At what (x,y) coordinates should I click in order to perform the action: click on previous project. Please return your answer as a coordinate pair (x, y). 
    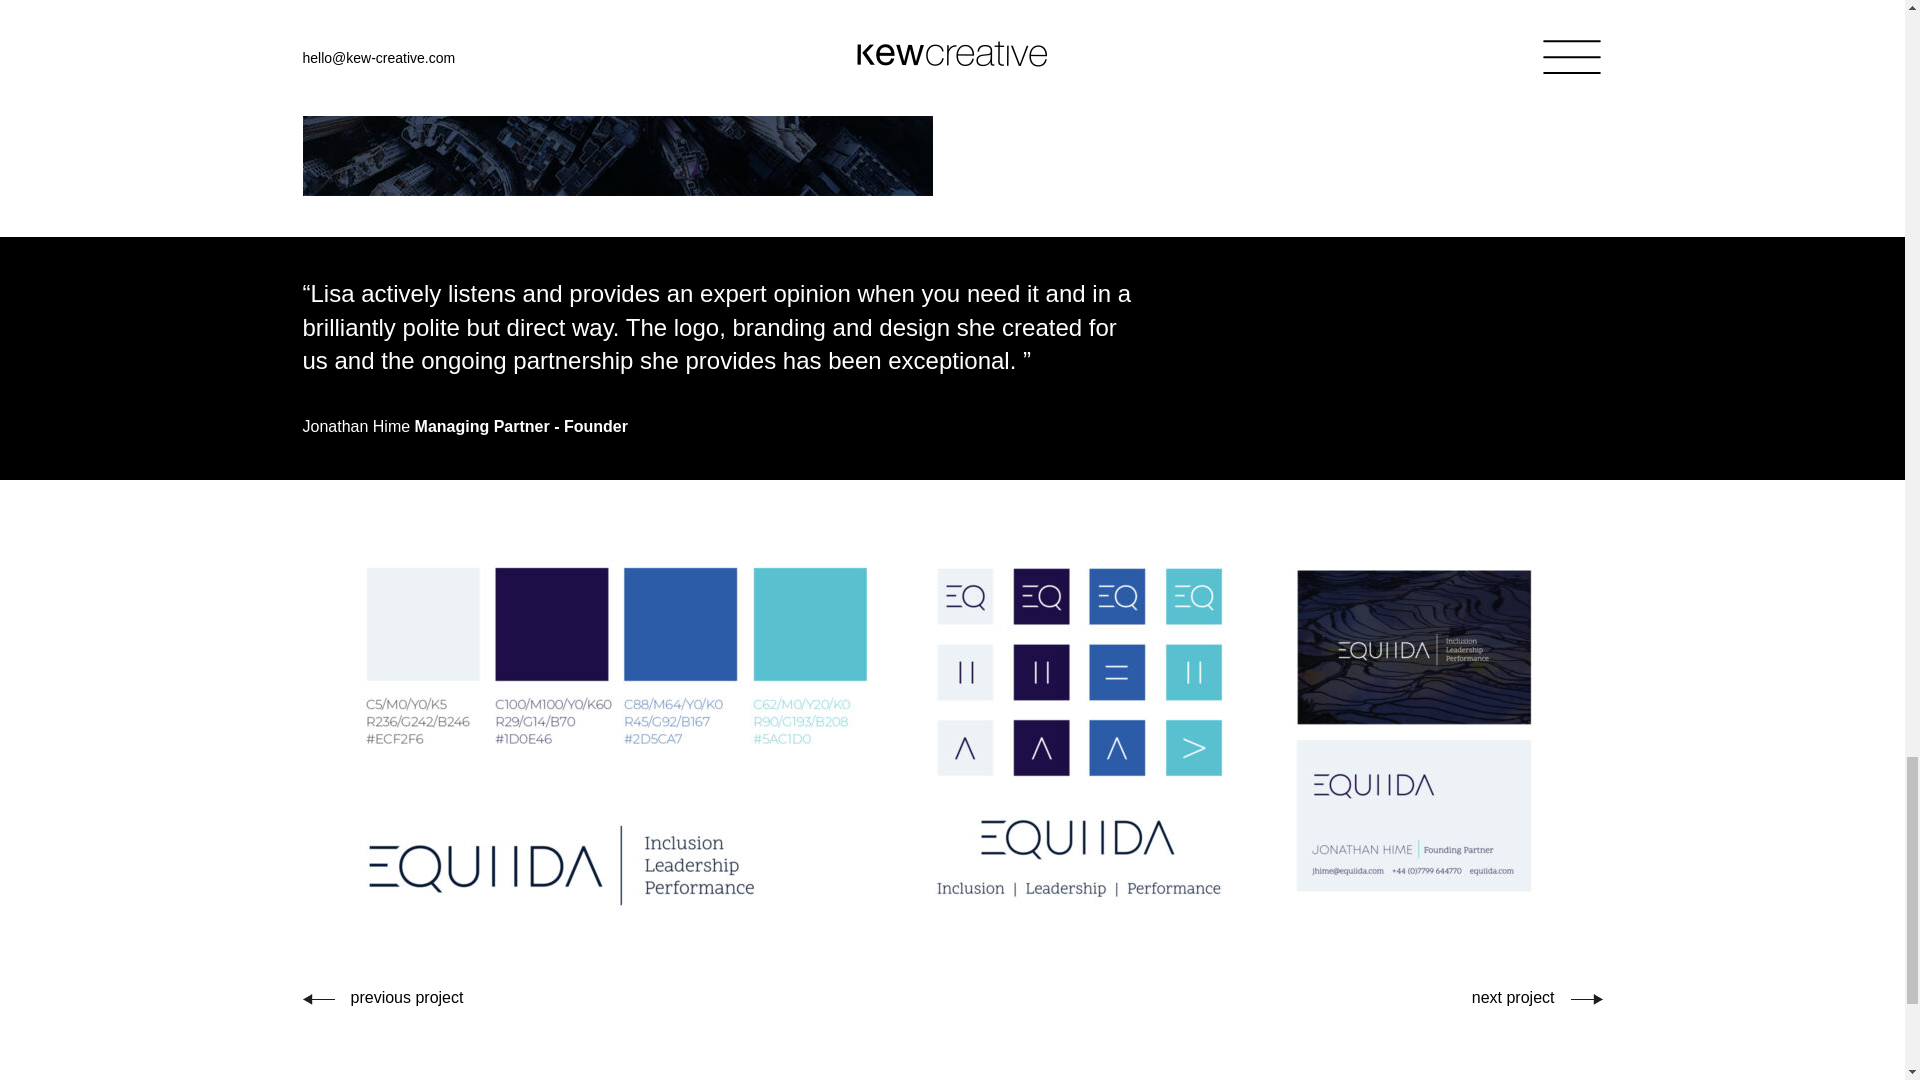
    Looking at the image, I should click on (382, 997).